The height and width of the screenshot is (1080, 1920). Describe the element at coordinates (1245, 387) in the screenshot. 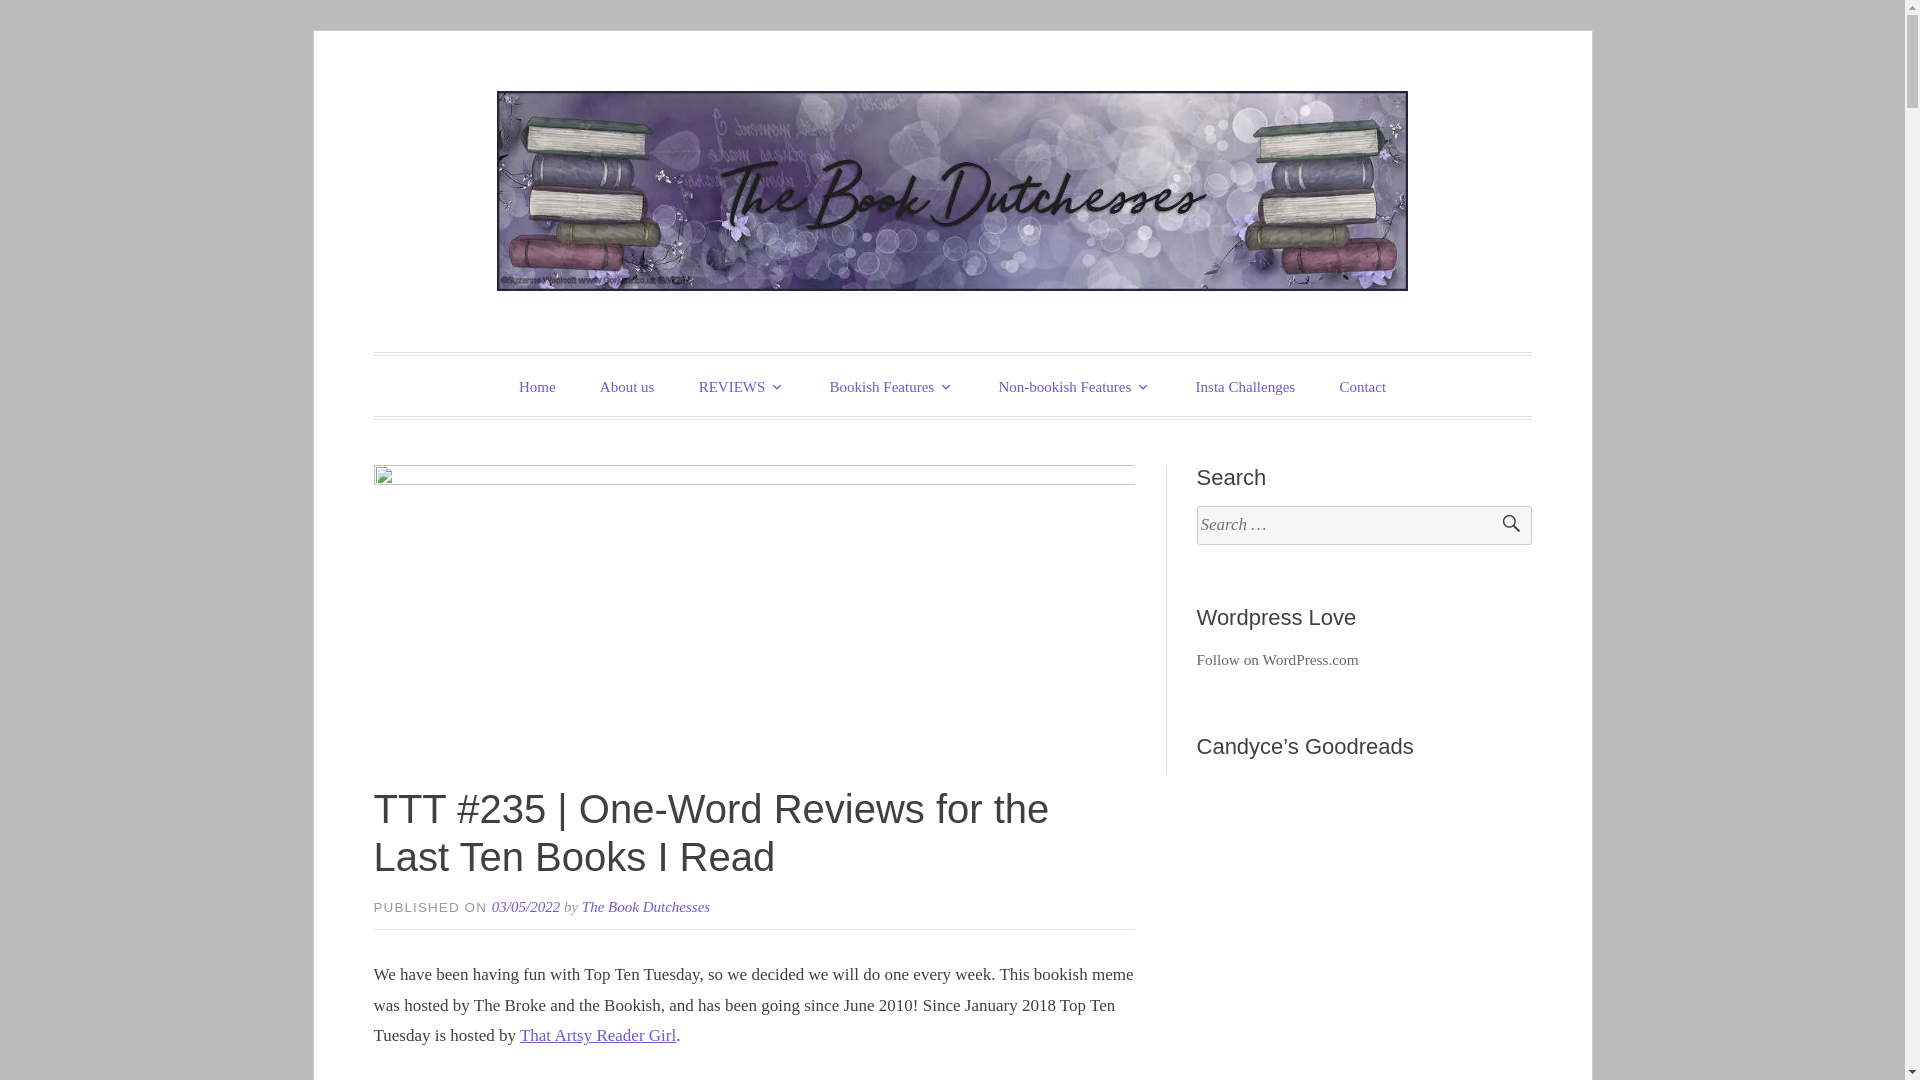

I see `Insta Challenges` at that location.